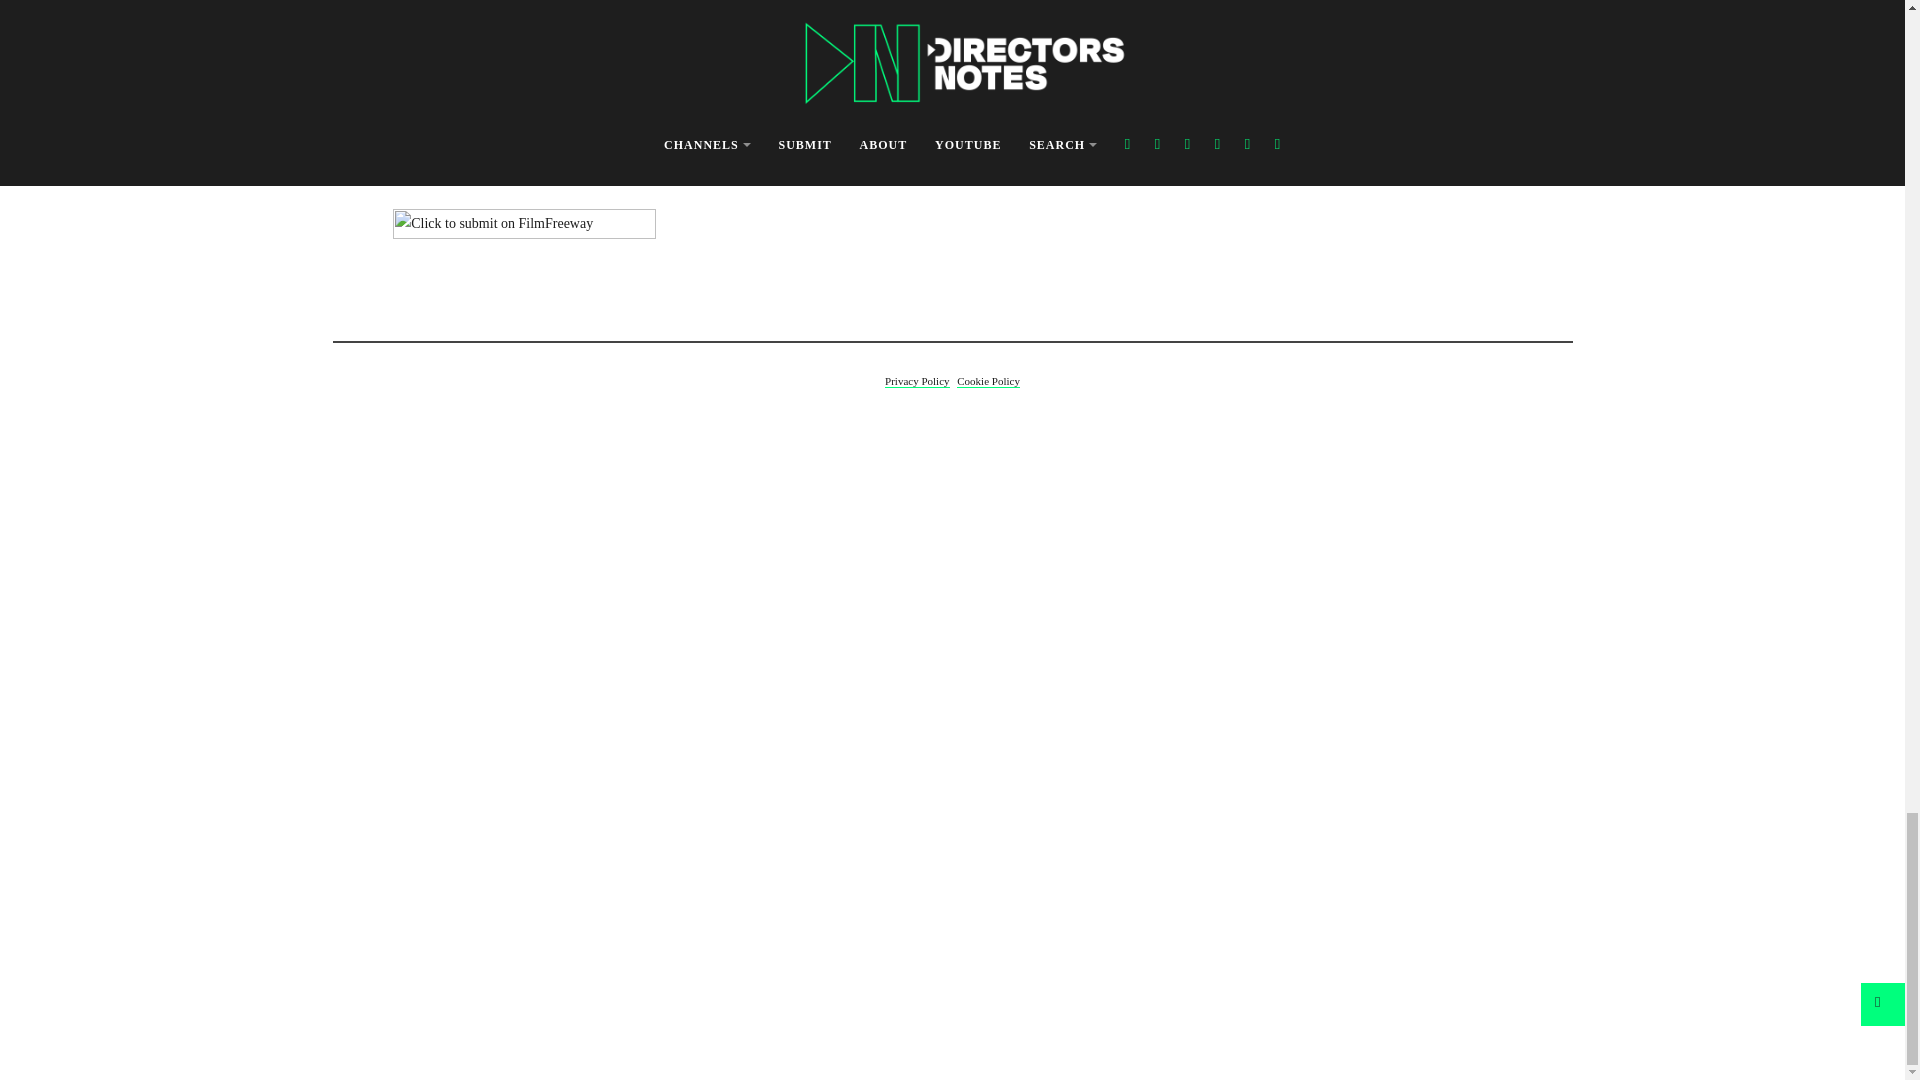 This screenshot has height=1080, width=1920. I want to click on Click to submit on FilmFreeway, so click(524, 234).